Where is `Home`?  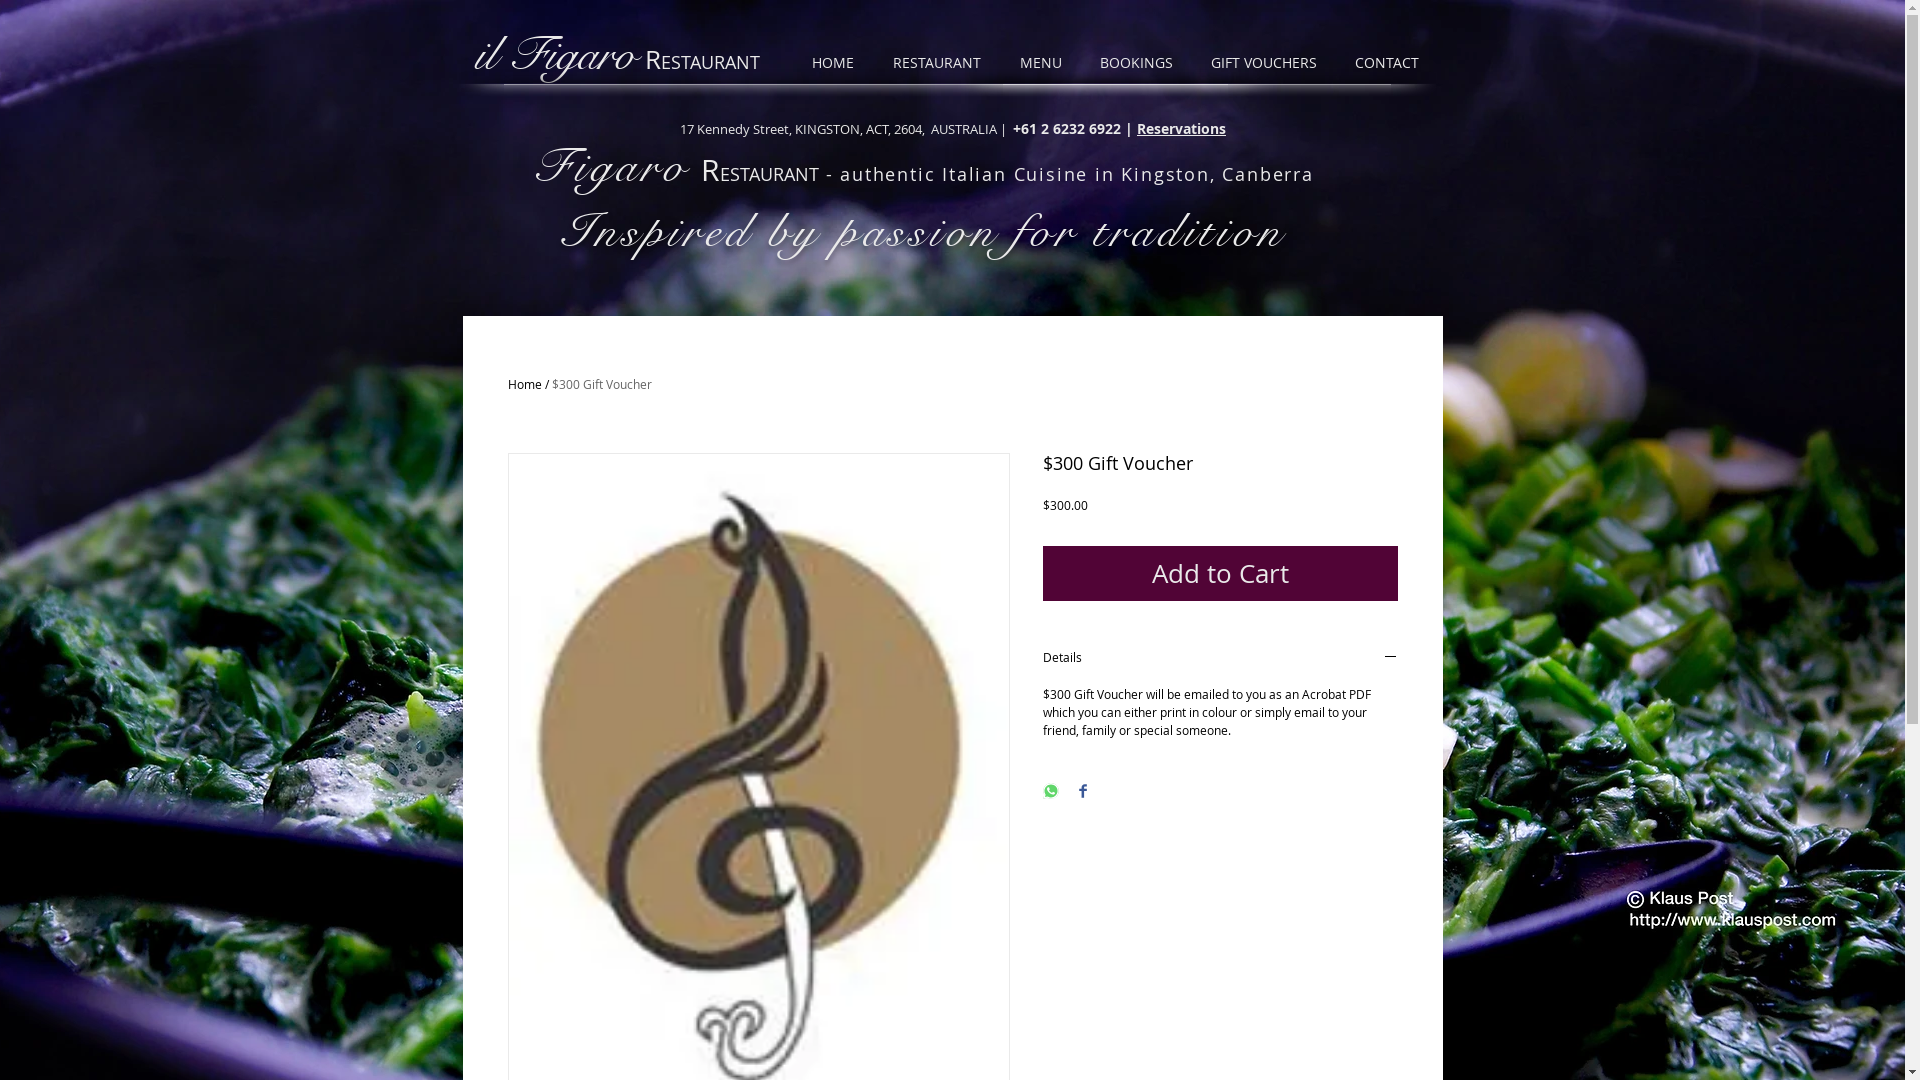 Home is located at coordinates (525, 384).